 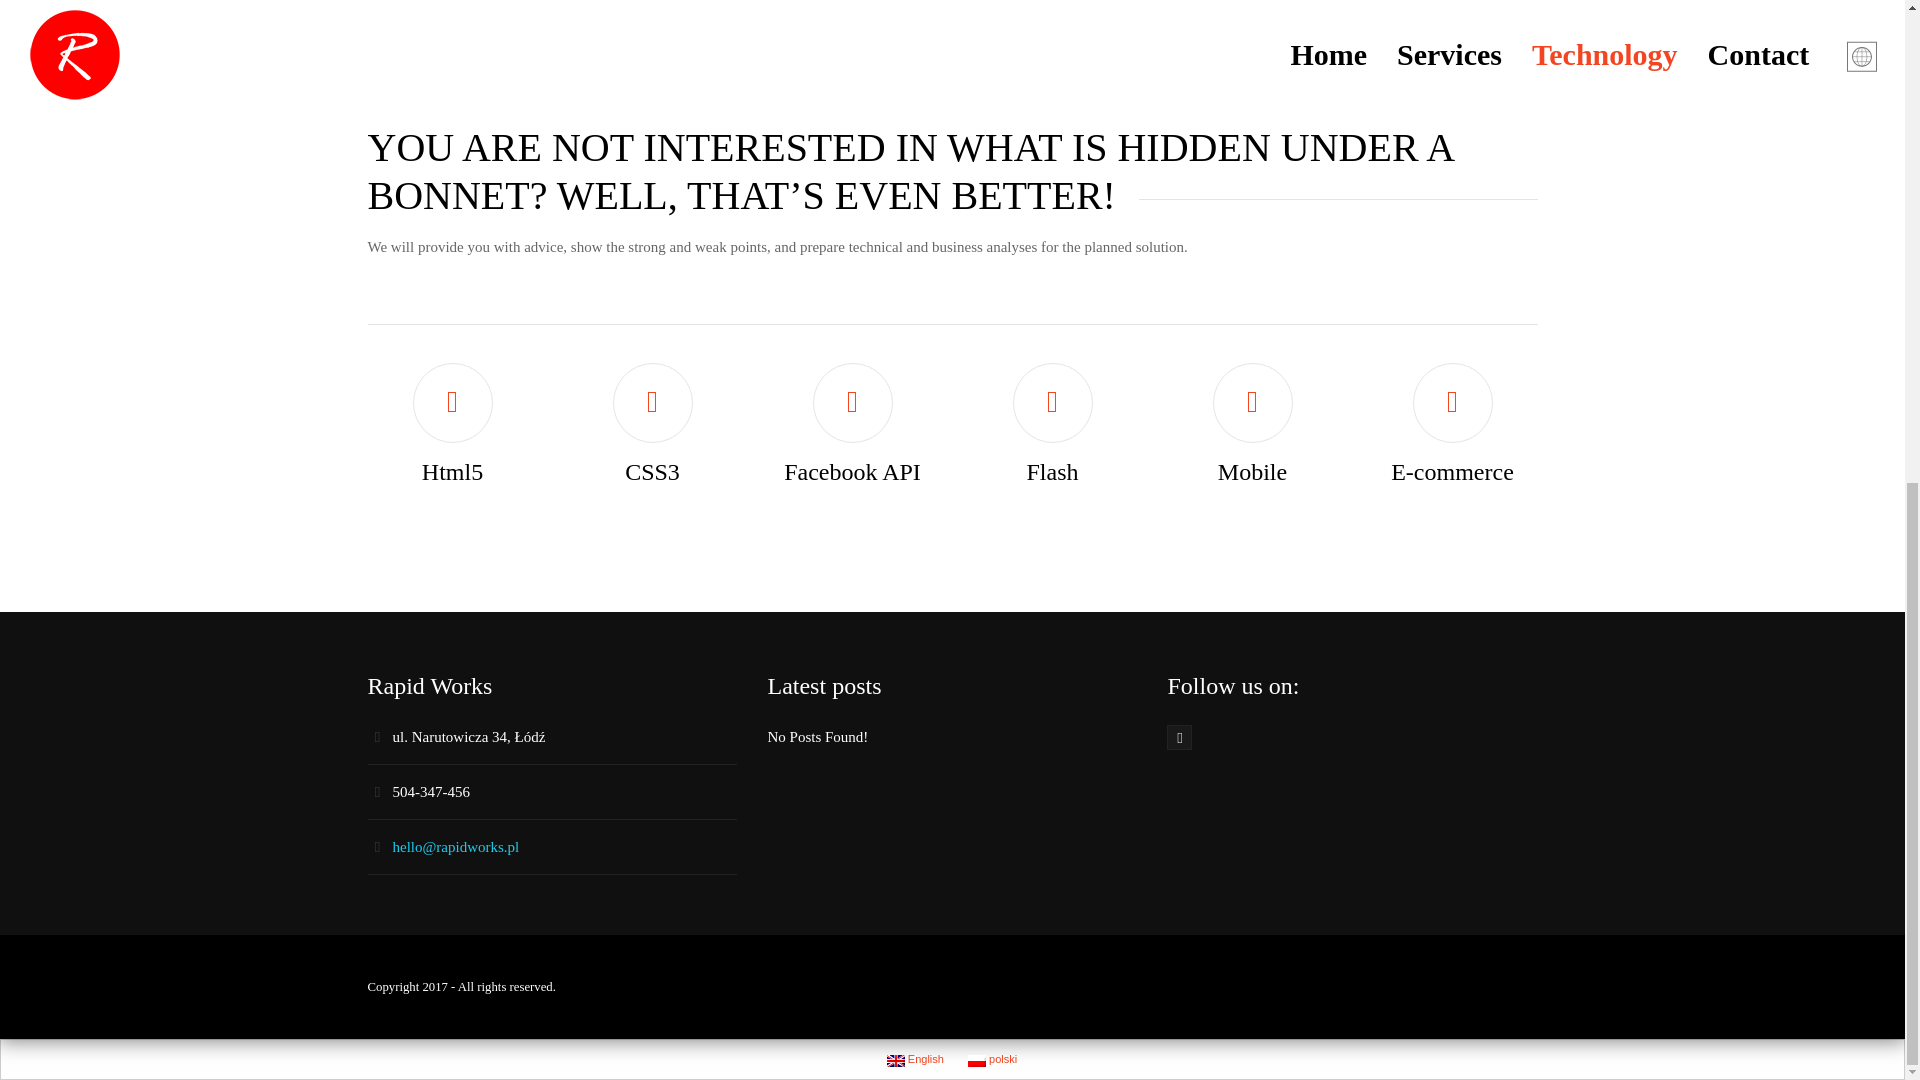 What do you see at coordinates (976, 1061) in the screenshot?
I see `polski` at bounding box center [976, 1061].